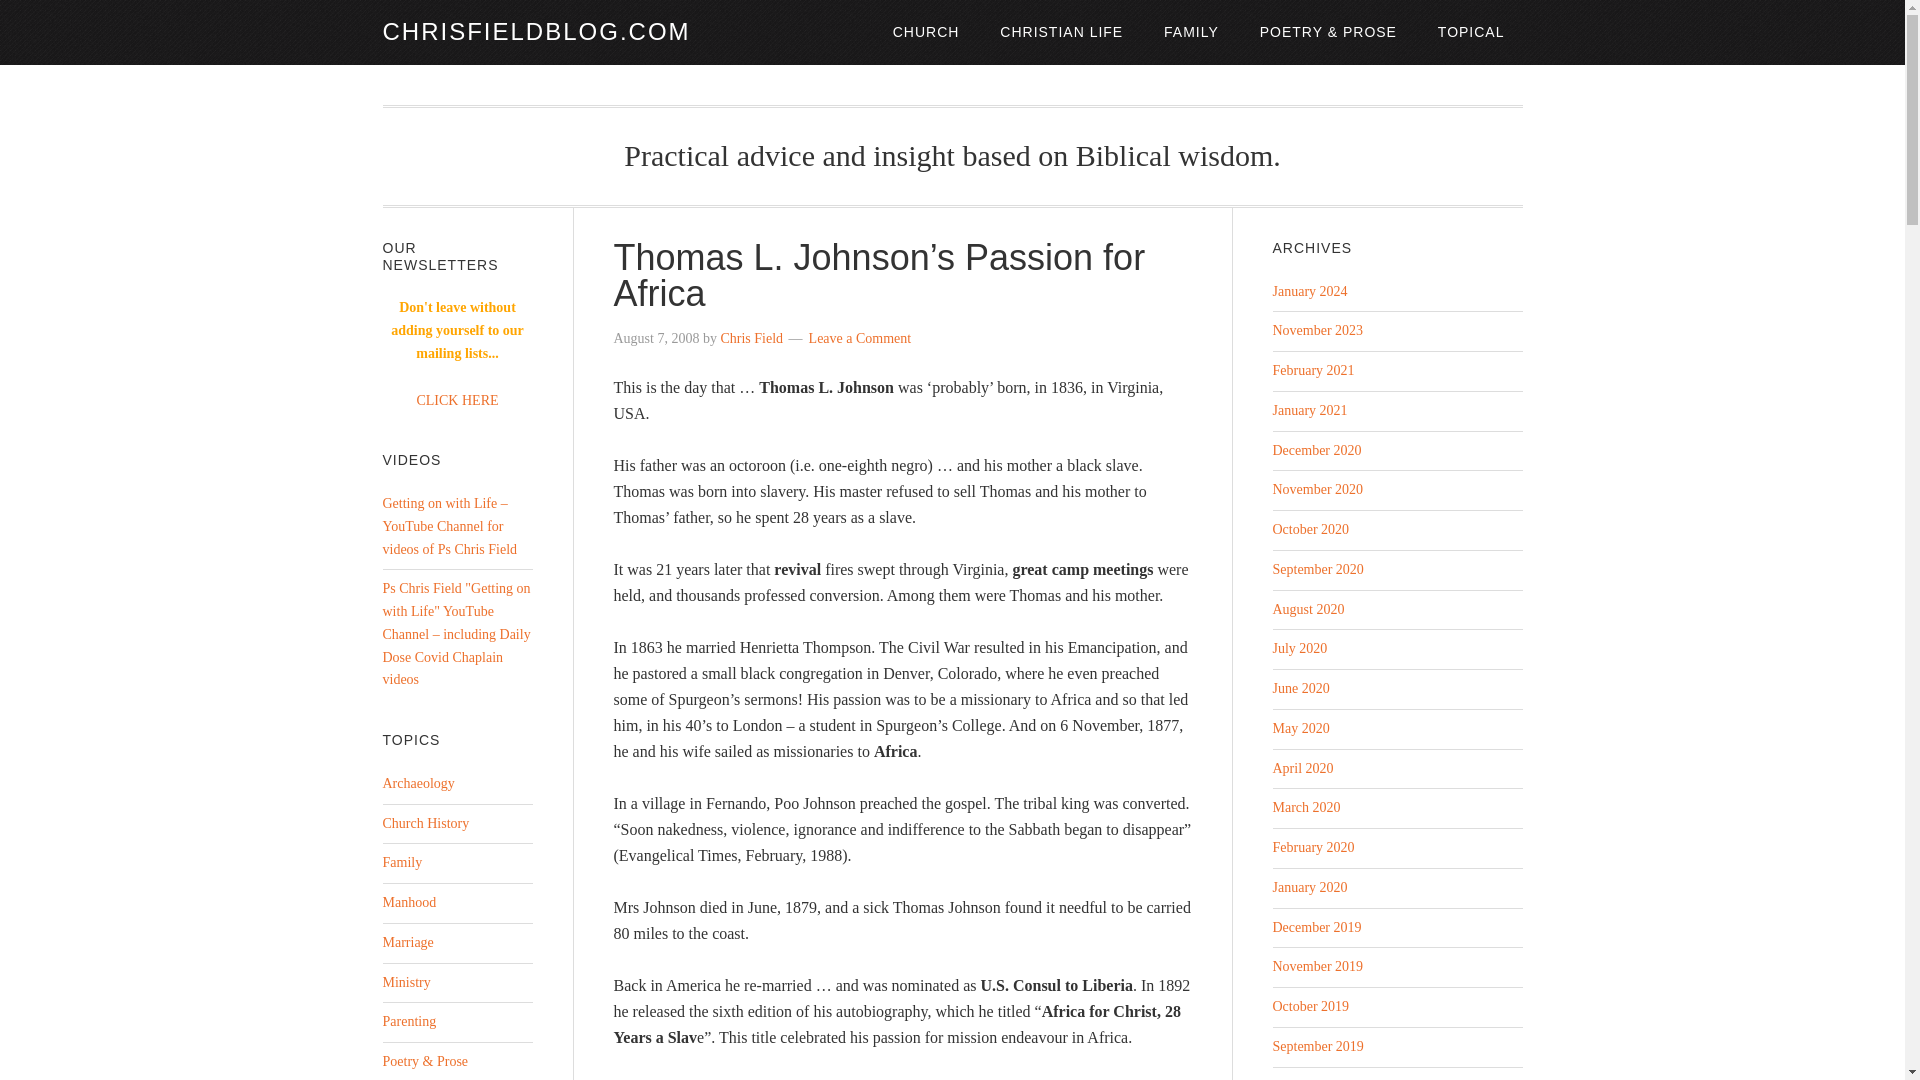 This screenshot has height=1080, width=1920. What do you see at coordinates (1317, 330) in the screenshot?
I see `November 2023` at bounding box center [1317, 330].